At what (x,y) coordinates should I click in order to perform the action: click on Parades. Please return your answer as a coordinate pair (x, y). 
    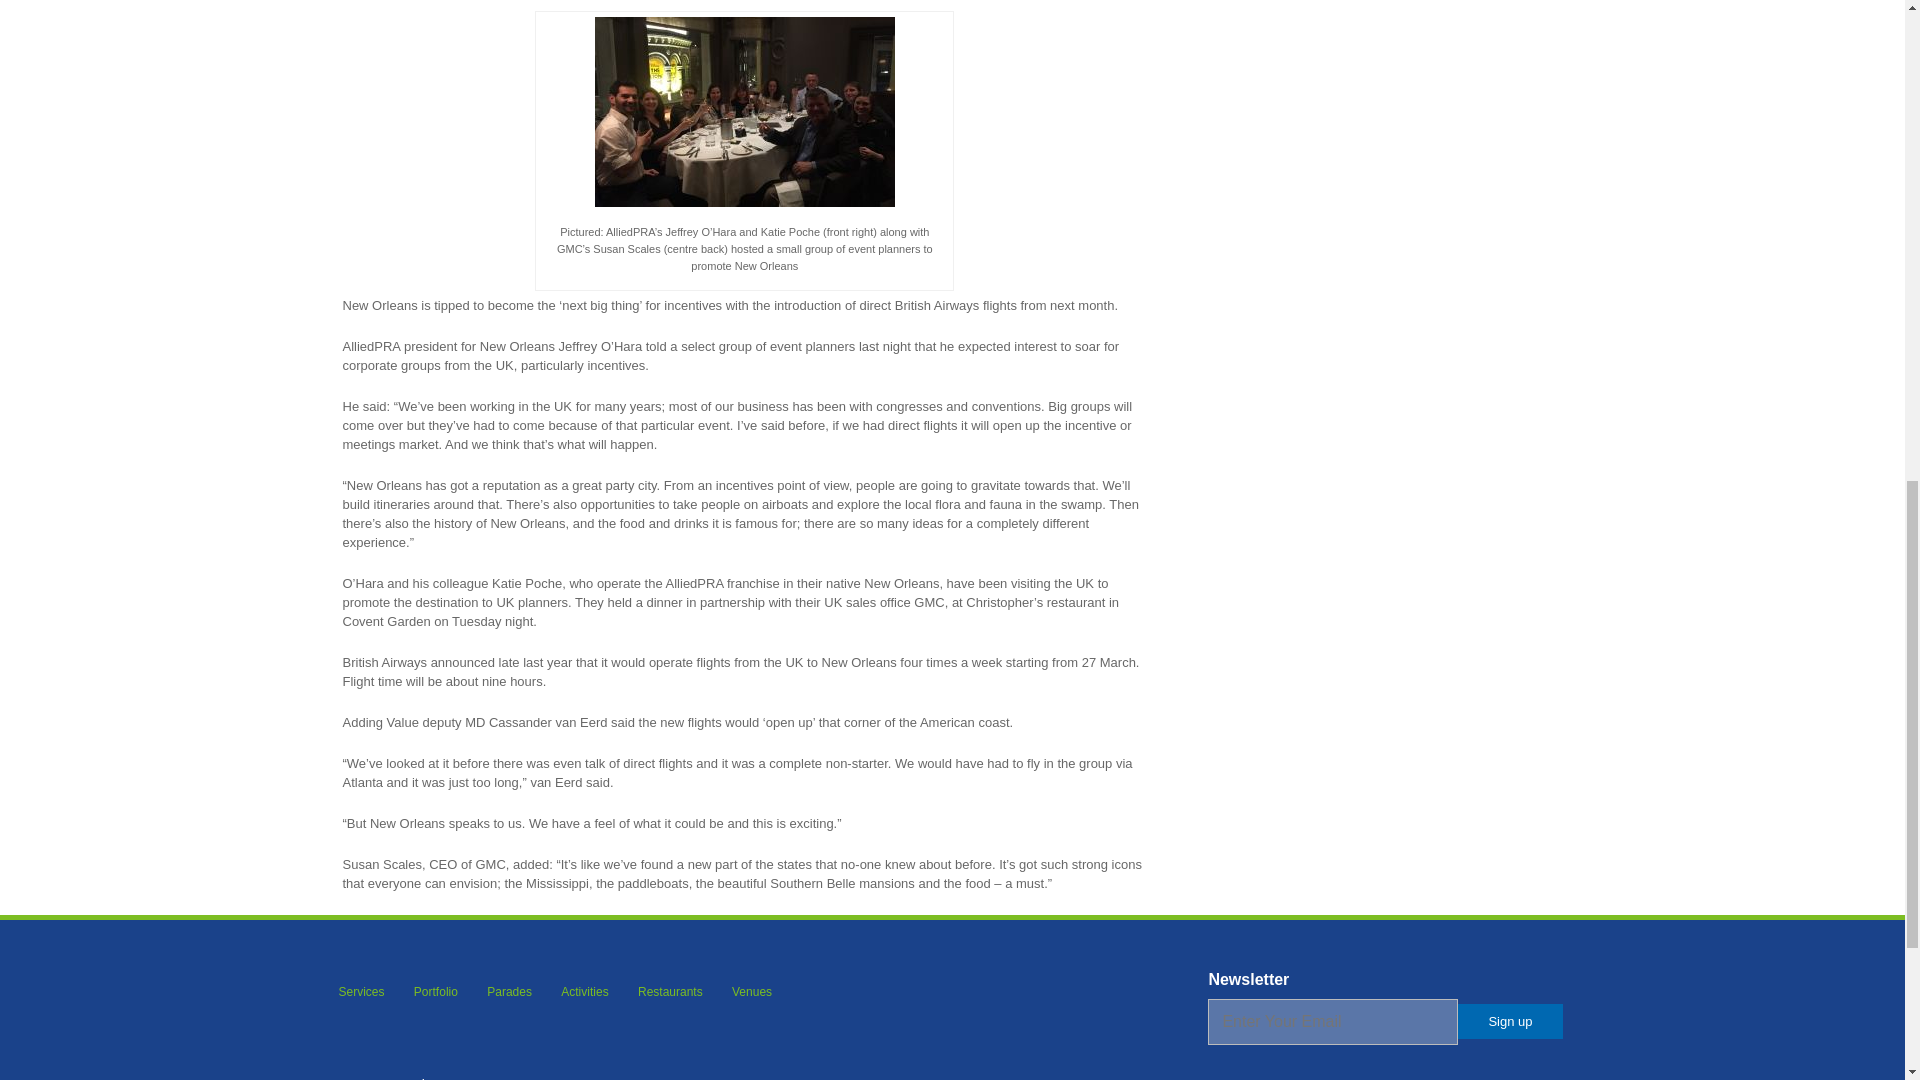
    Looking at the image, I should click on (509, 992).